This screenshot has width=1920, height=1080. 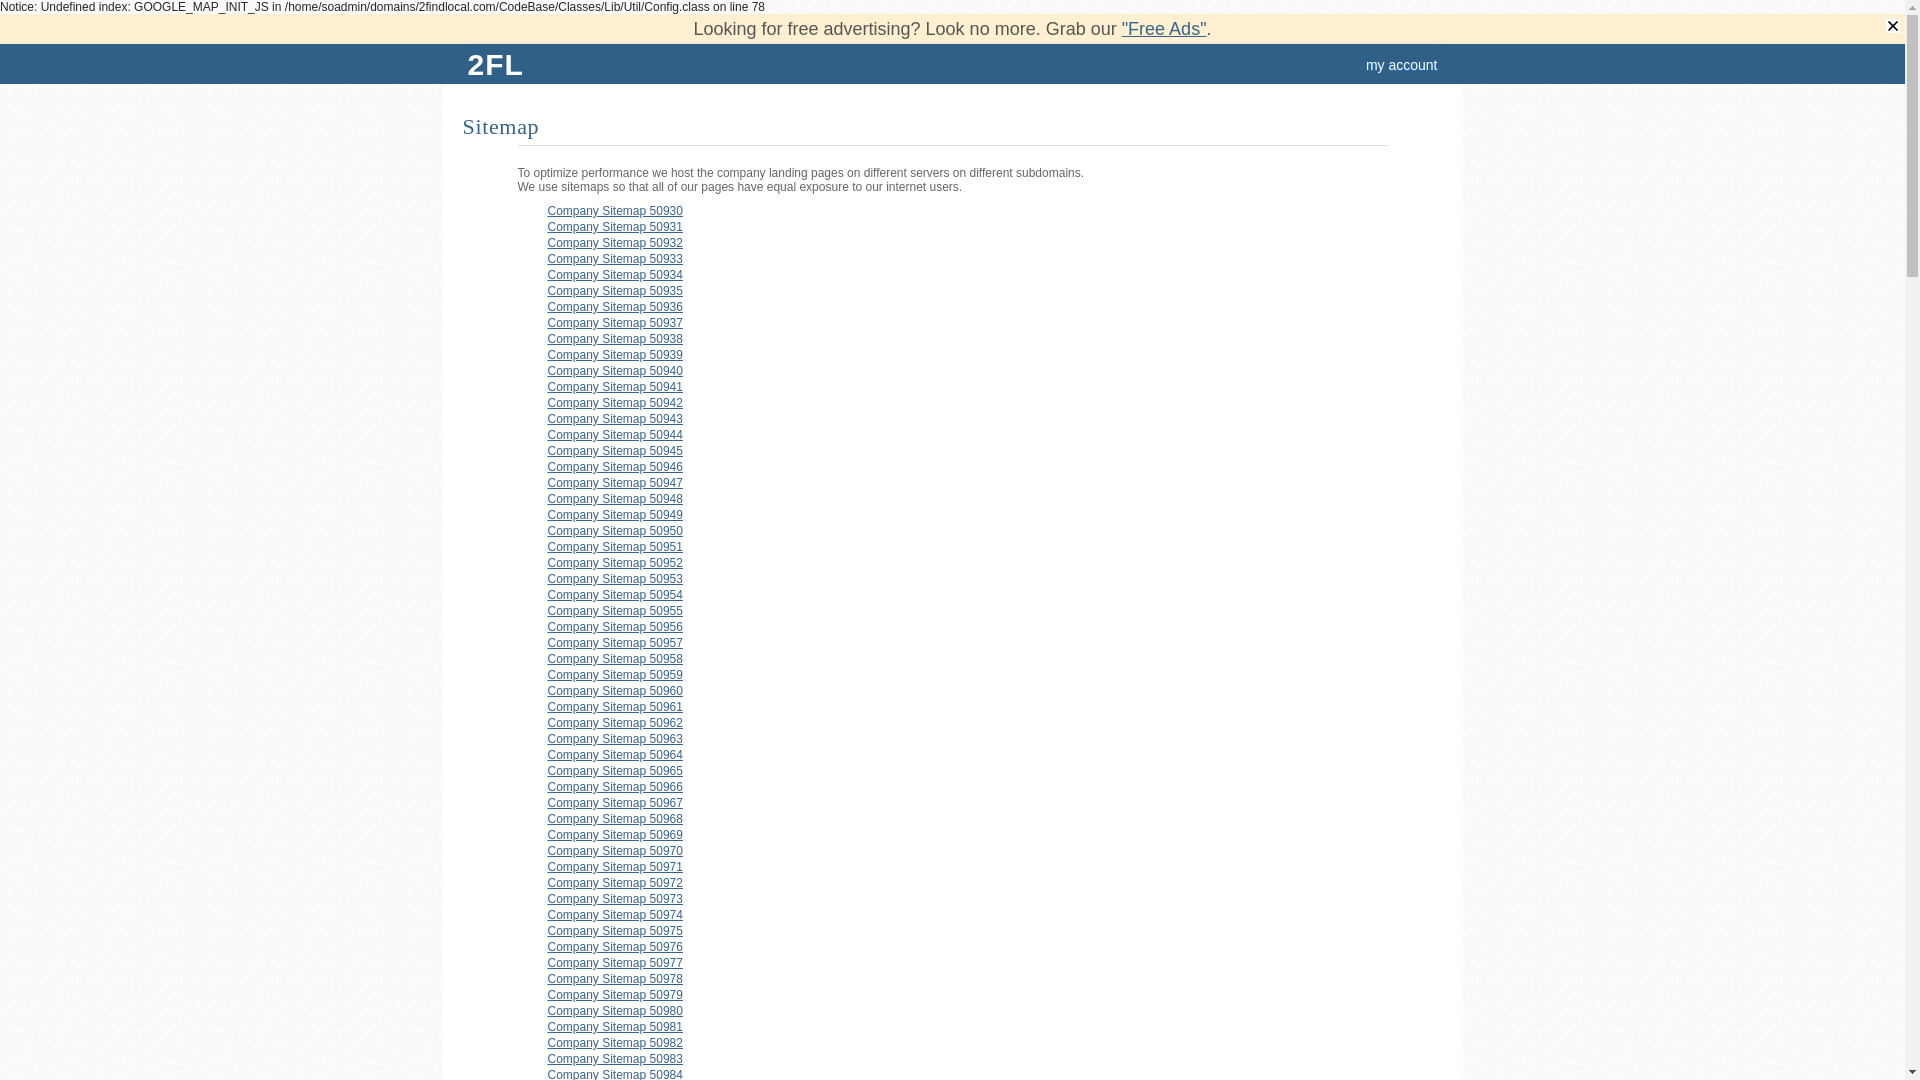 What do you see at coordinates (616, 1027) in the screenshot?
I see `Company Sitemap 50981` at bounding box center [616, 1027].